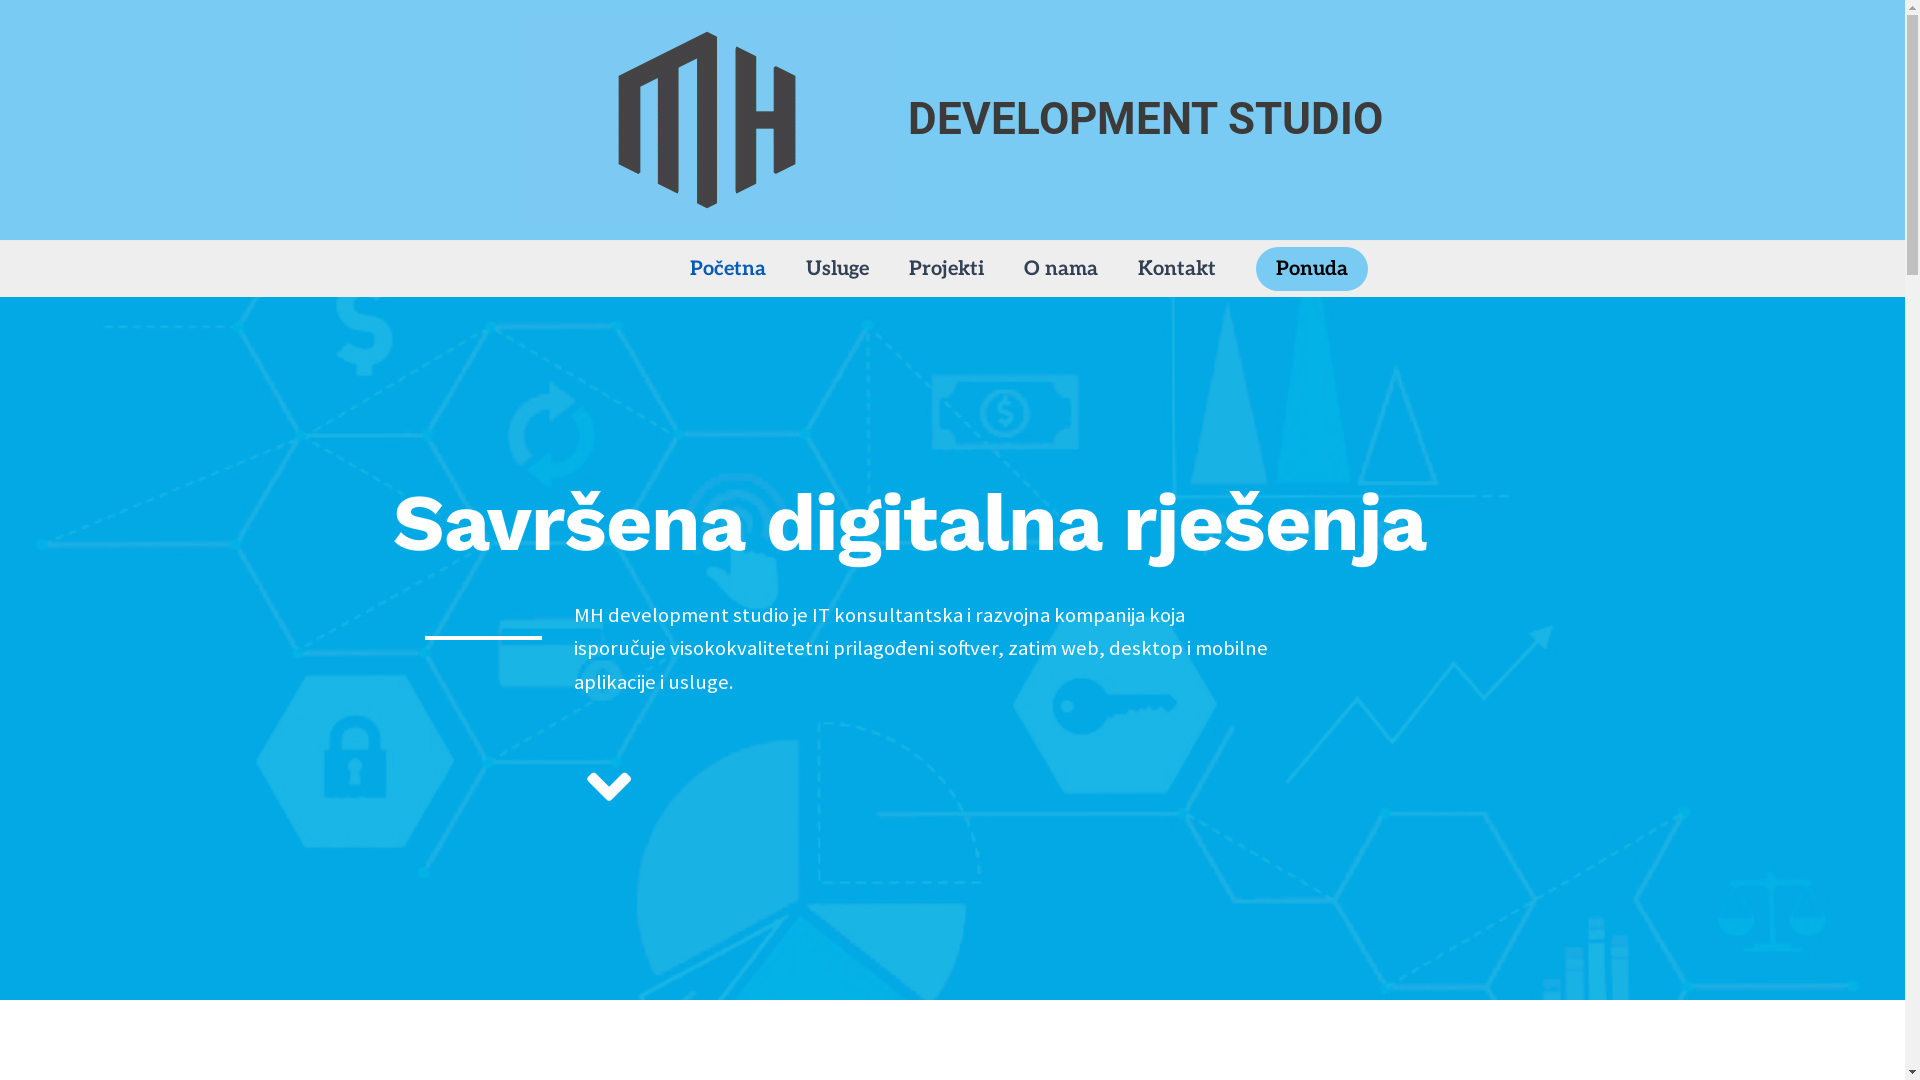 The image size is (1920, 1080). What do you see at coordinates (1146, 119) in the screenshot?
I see `DEVELOPMENT STUDIO` at bounding box center [1146, 119].